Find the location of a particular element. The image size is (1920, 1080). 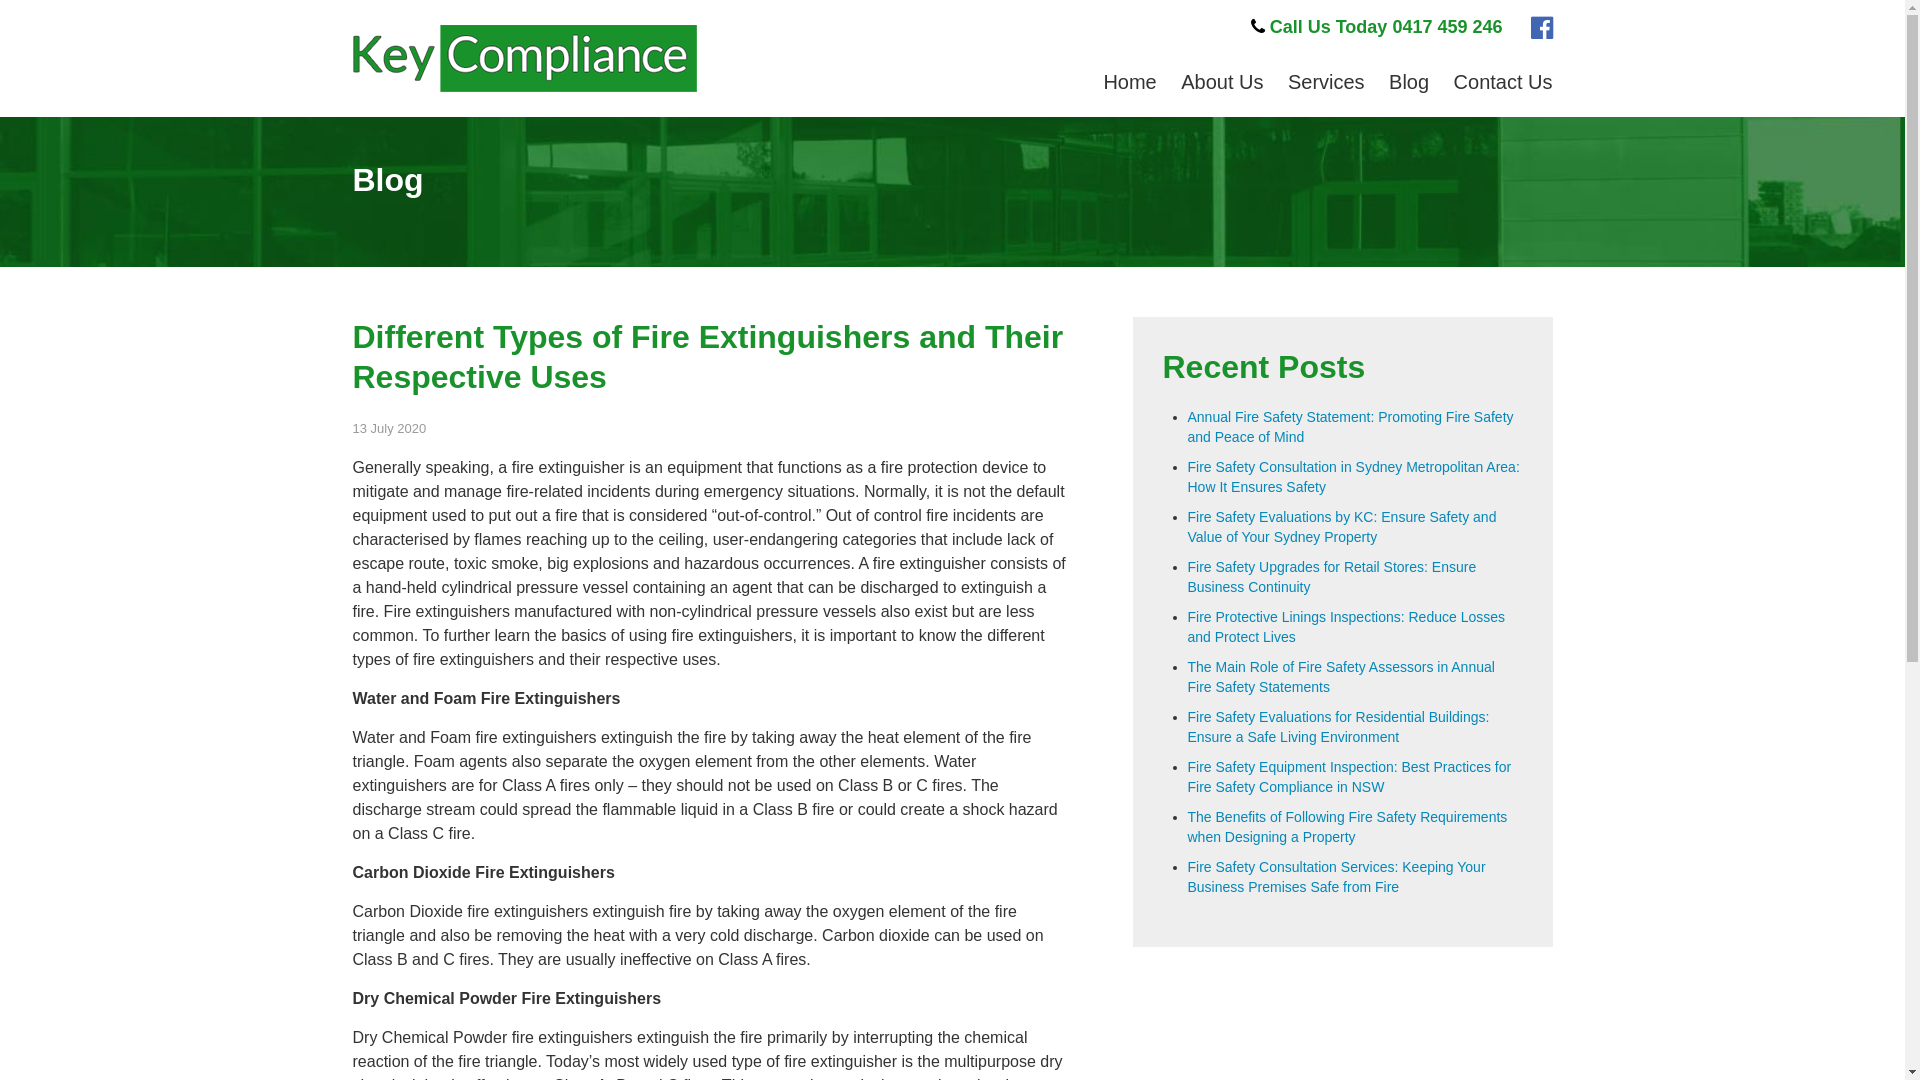

Blog is located at coordinates (1409, 82).